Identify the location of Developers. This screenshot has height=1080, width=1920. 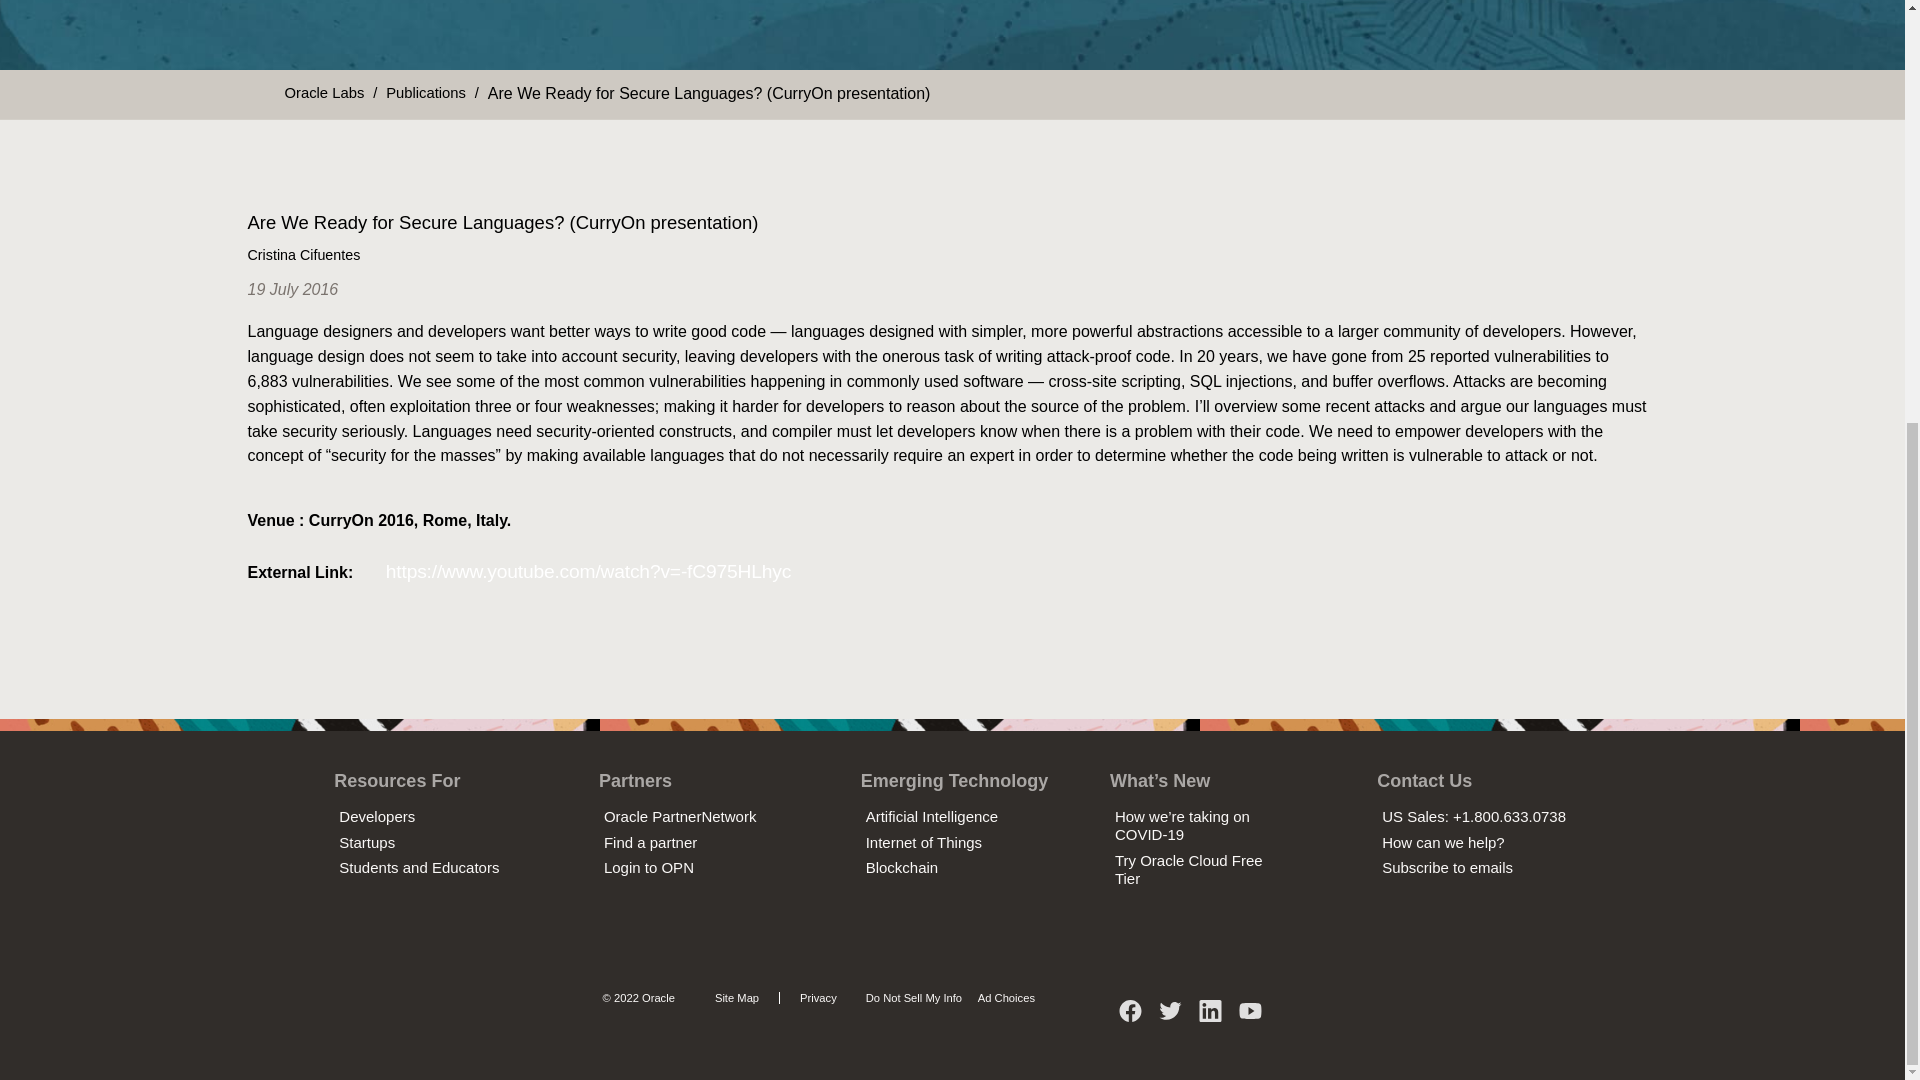
(376, 816).